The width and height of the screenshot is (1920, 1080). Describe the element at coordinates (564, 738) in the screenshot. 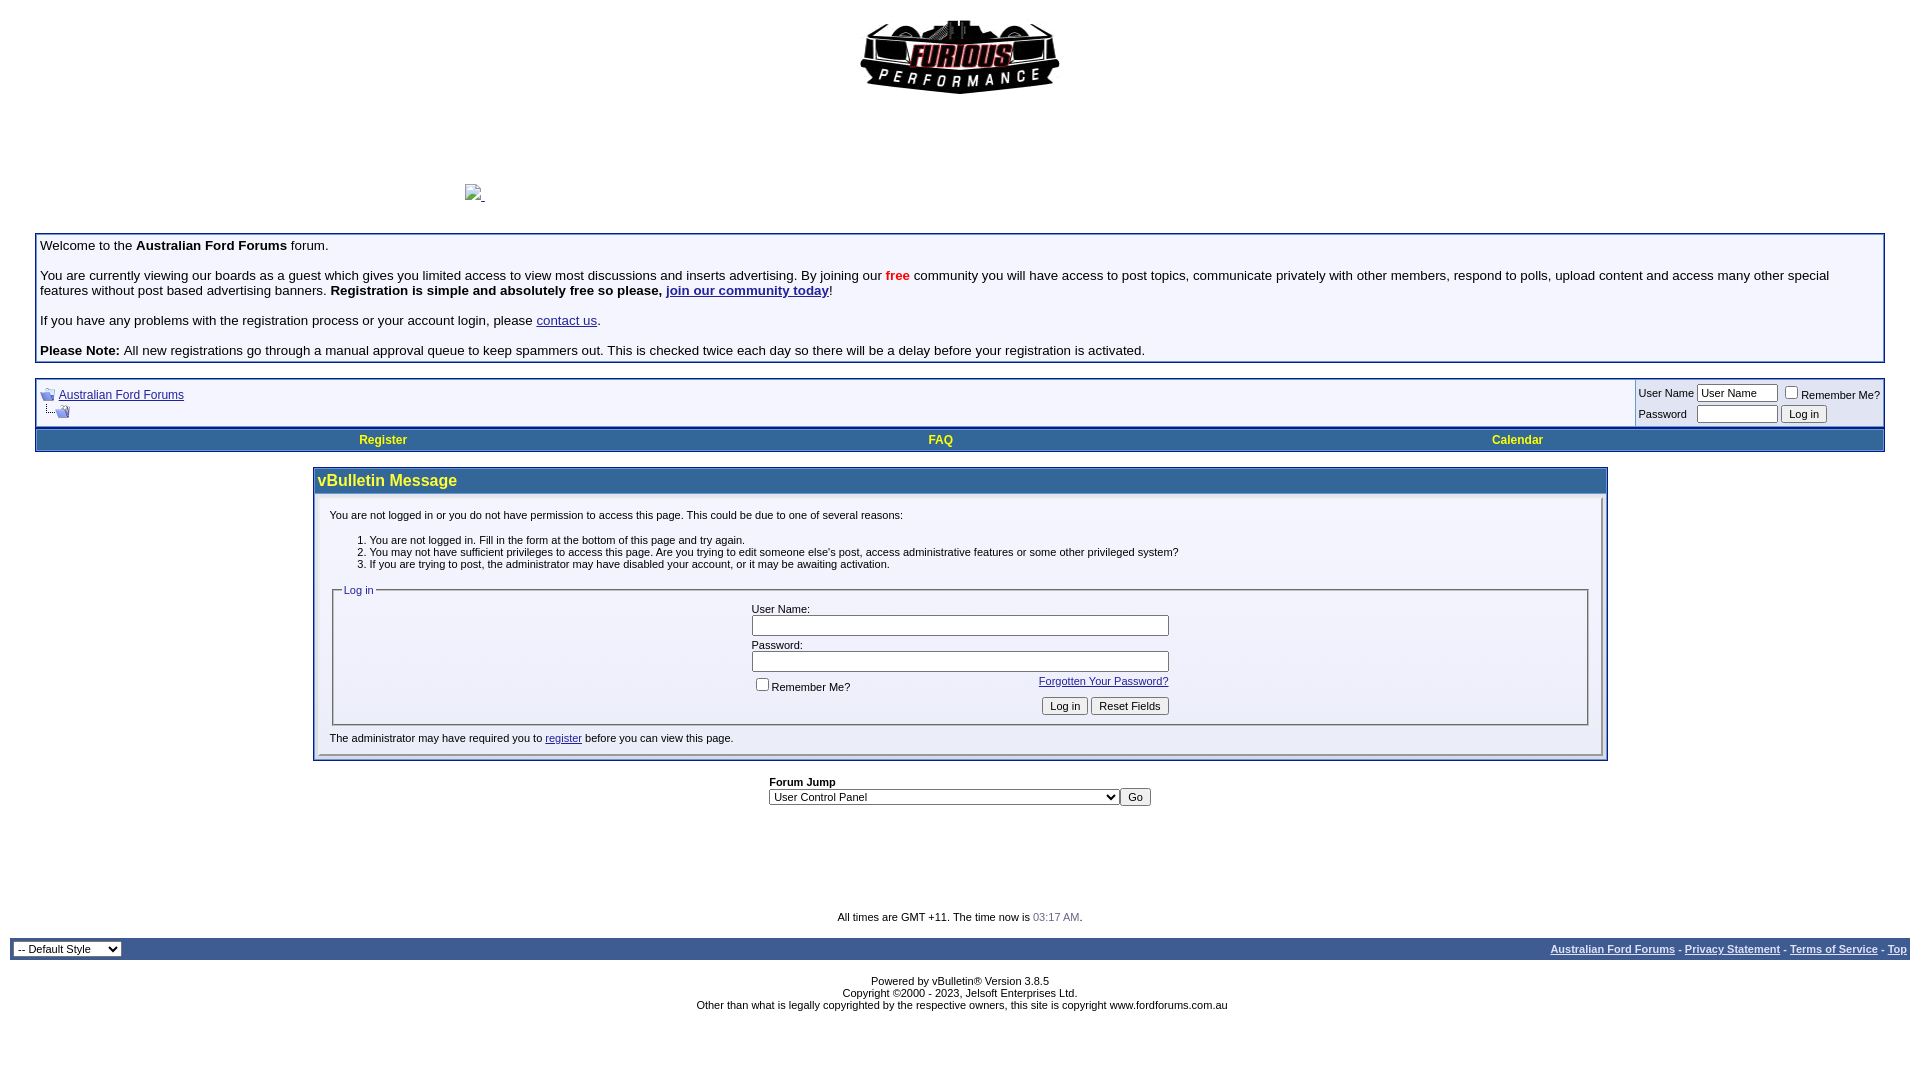

I see `register` at that location.